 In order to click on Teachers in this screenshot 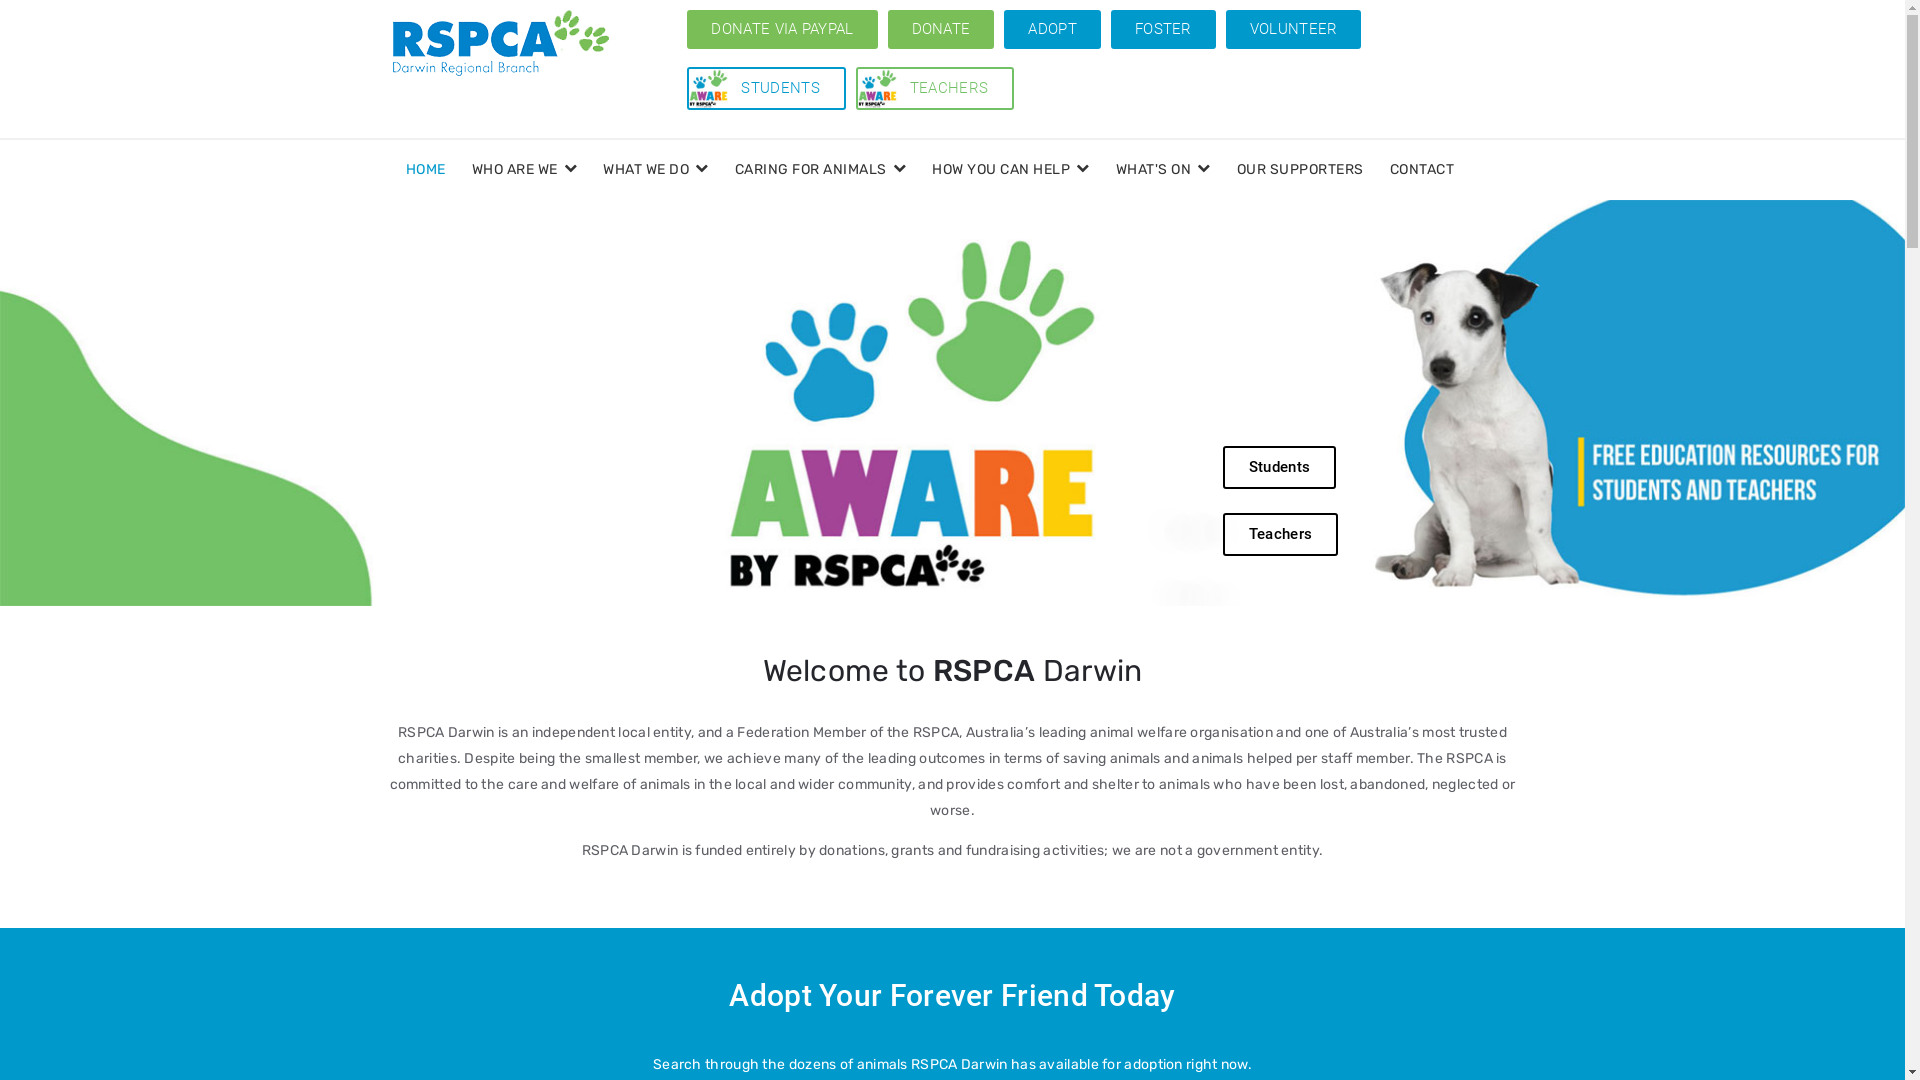, I will do `click(1280, 534)`.